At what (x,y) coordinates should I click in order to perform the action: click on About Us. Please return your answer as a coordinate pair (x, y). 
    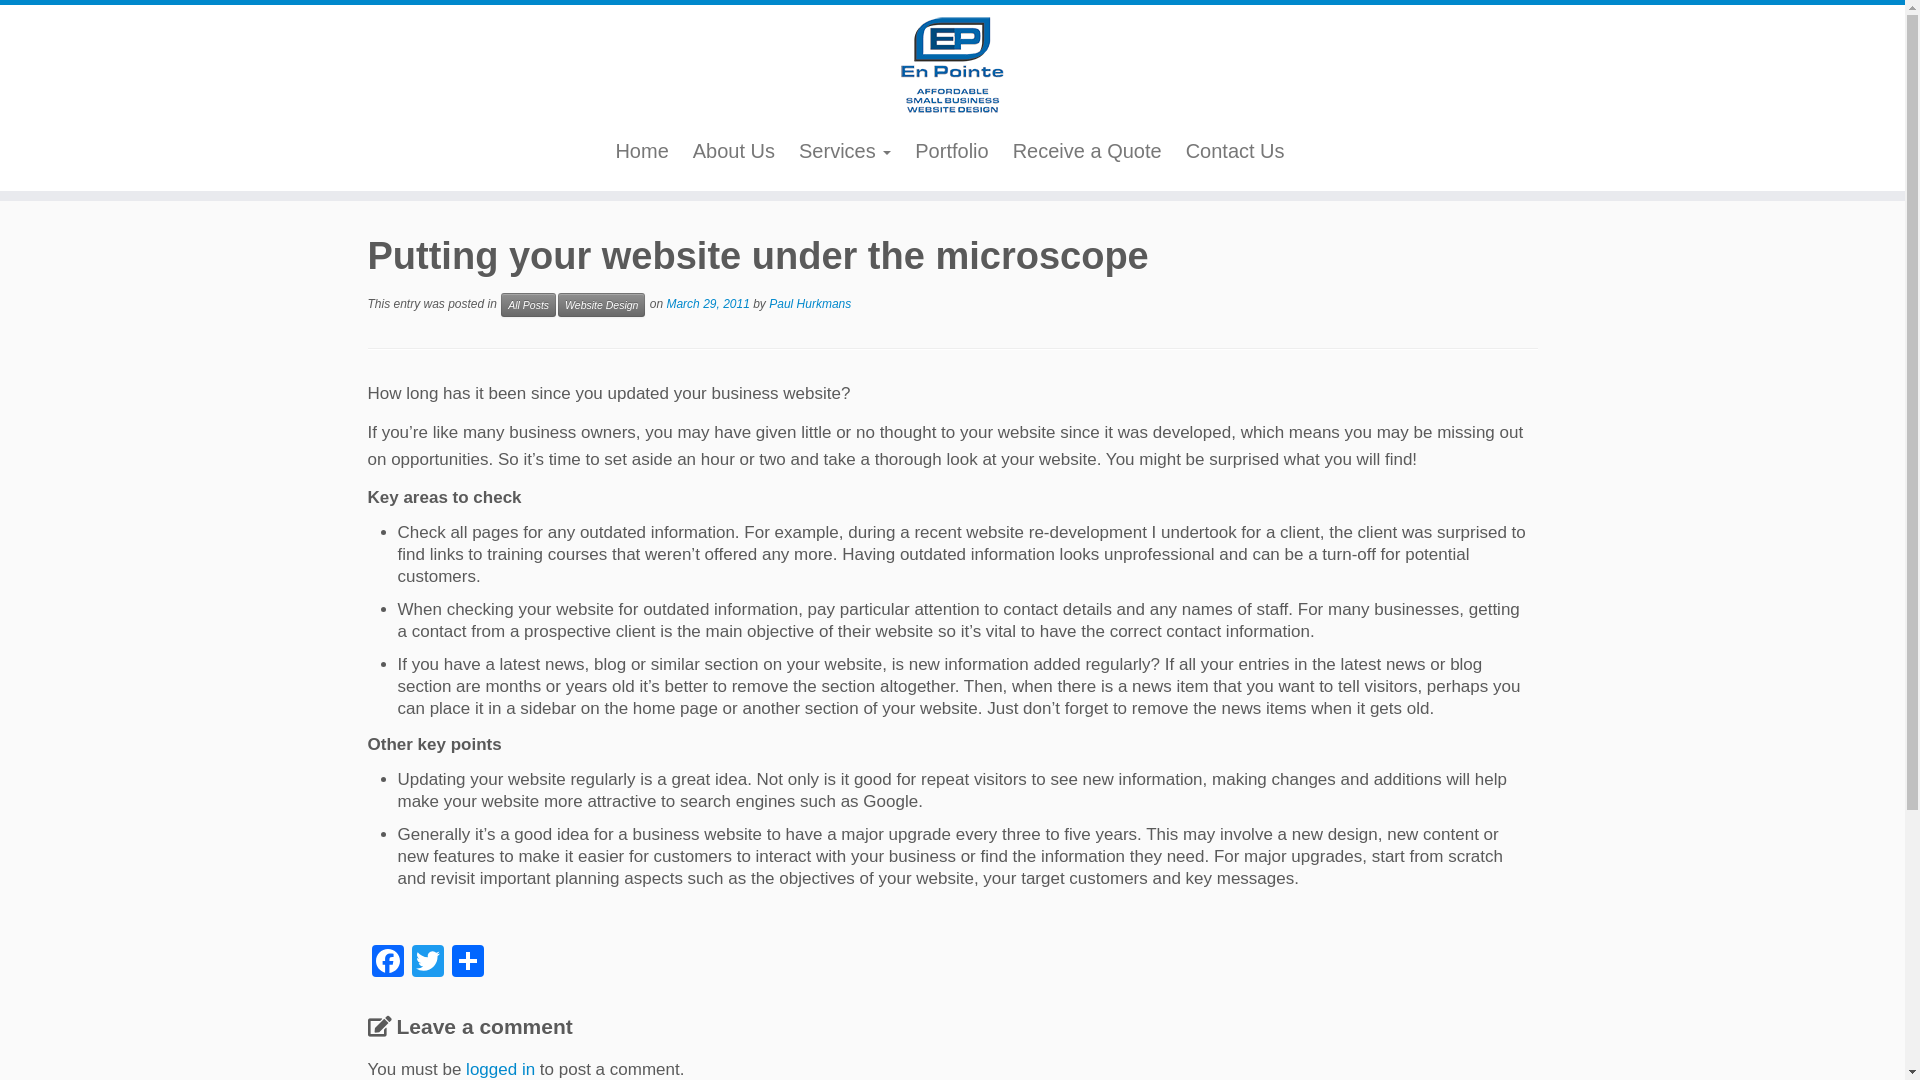
    Looking at the image, I should click on (734, 151).